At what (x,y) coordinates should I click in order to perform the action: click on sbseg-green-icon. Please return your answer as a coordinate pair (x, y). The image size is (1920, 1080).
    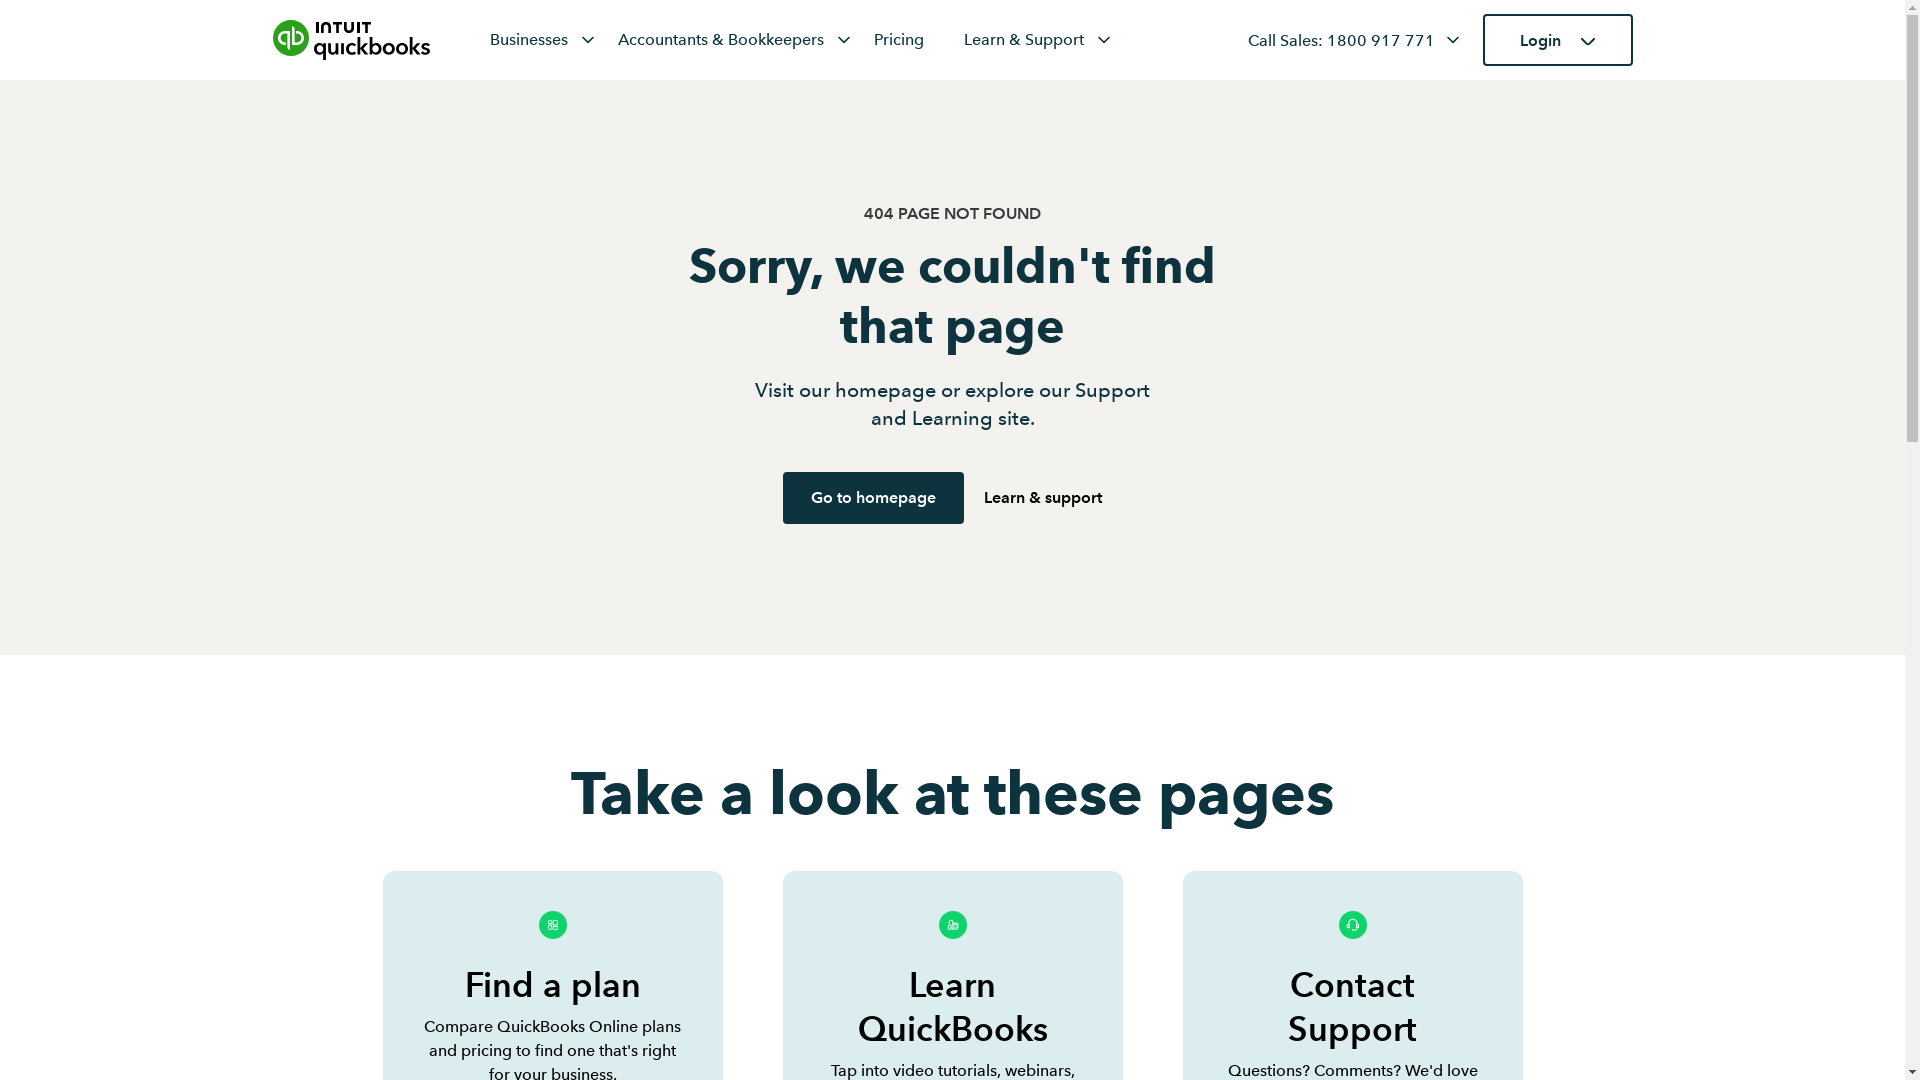
    Looking at the image, I should click on (952, 934).